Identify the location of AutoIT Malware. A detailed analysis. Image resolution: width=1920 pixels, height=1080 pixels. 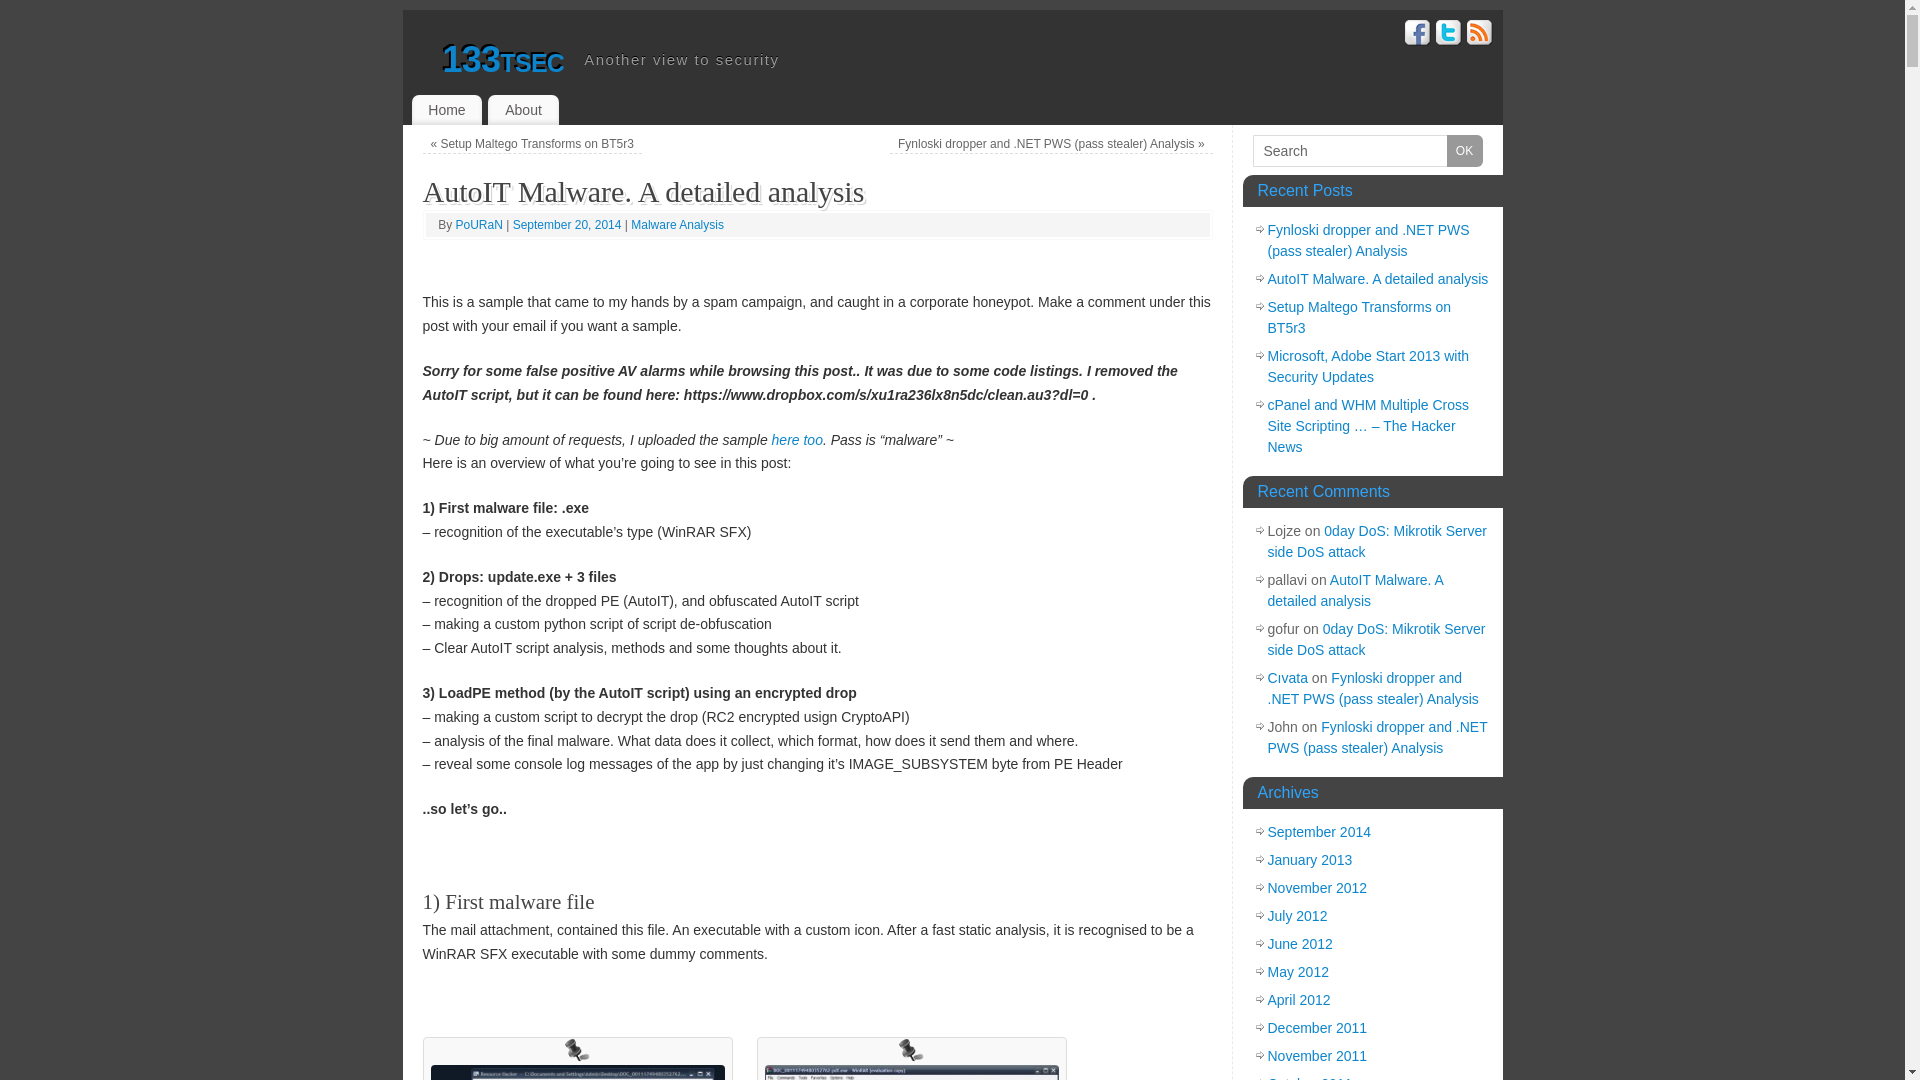
(1356, 590).